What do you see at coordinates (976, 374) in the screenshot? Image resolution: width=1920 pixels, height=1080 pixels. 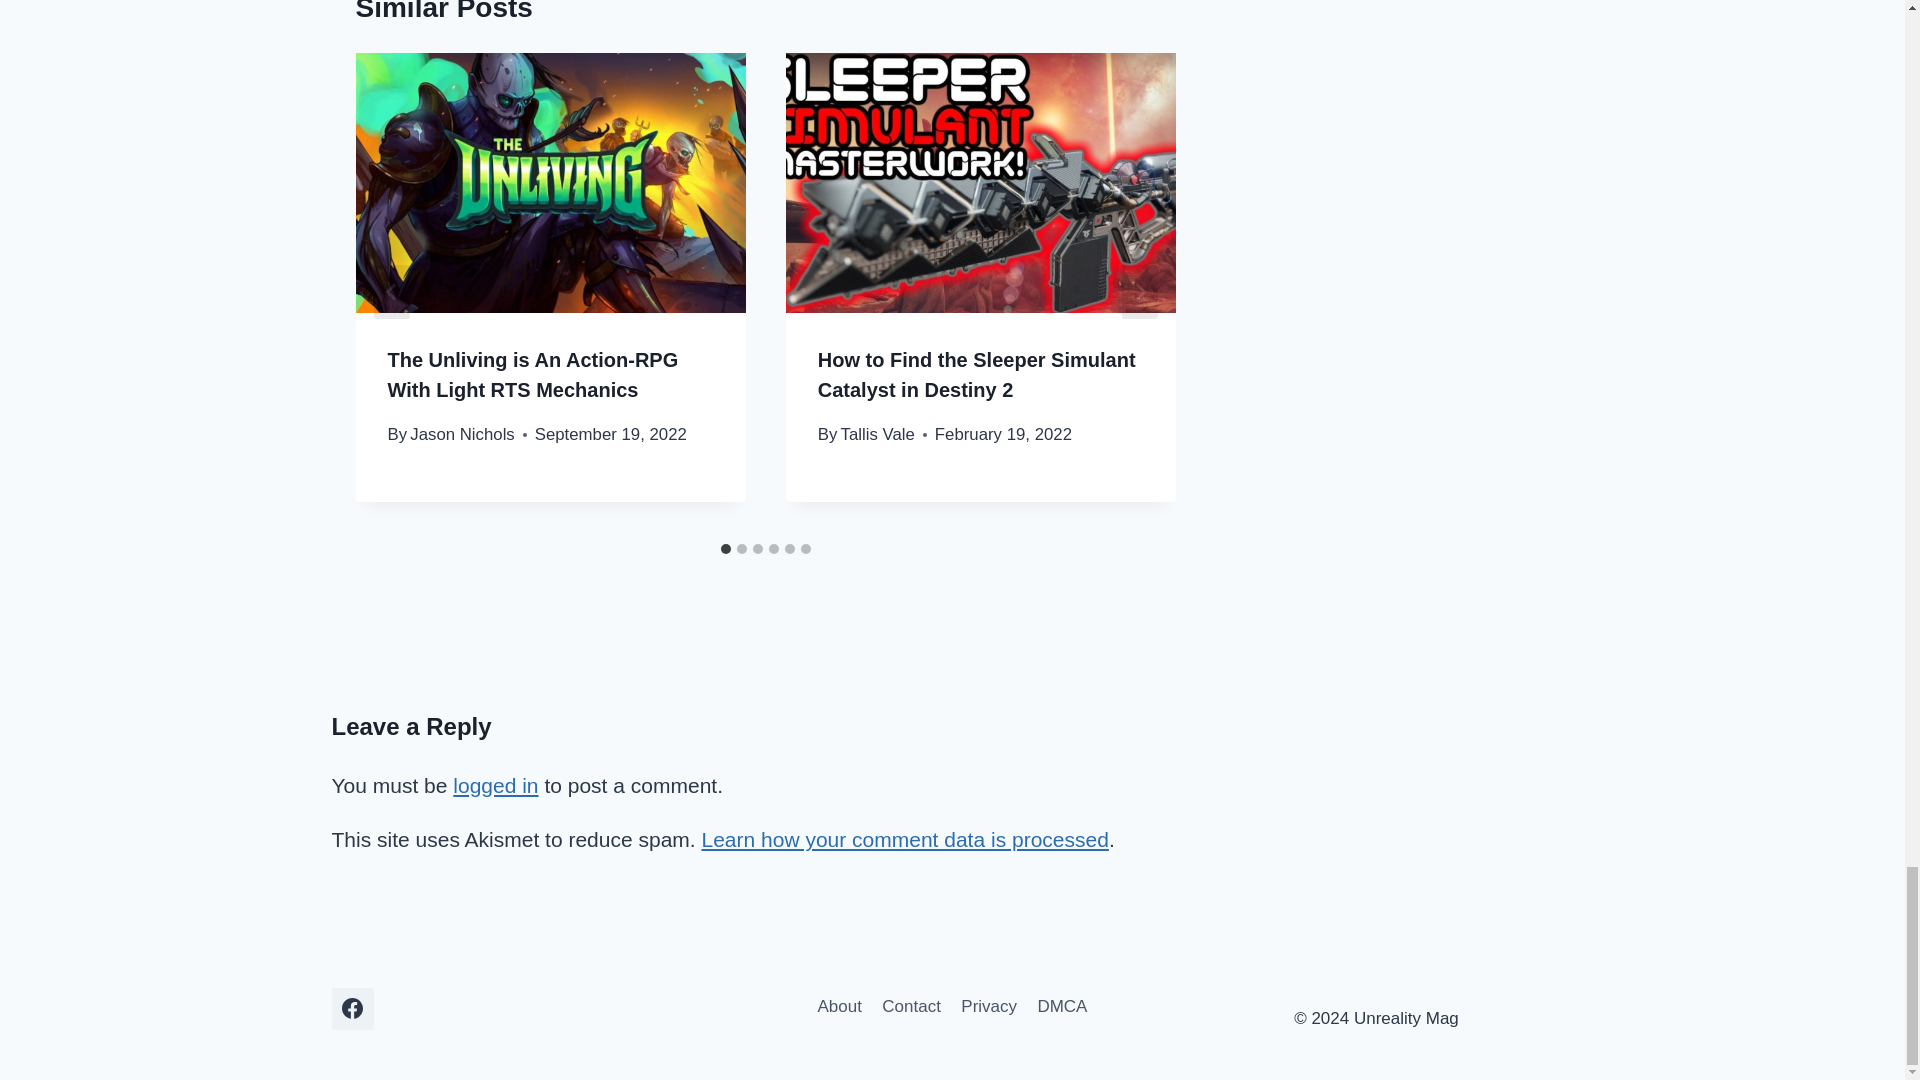 I see `How to Find the Sleeper Simulant Catalyst in Destiny 2` at bounding box center [976, 374].